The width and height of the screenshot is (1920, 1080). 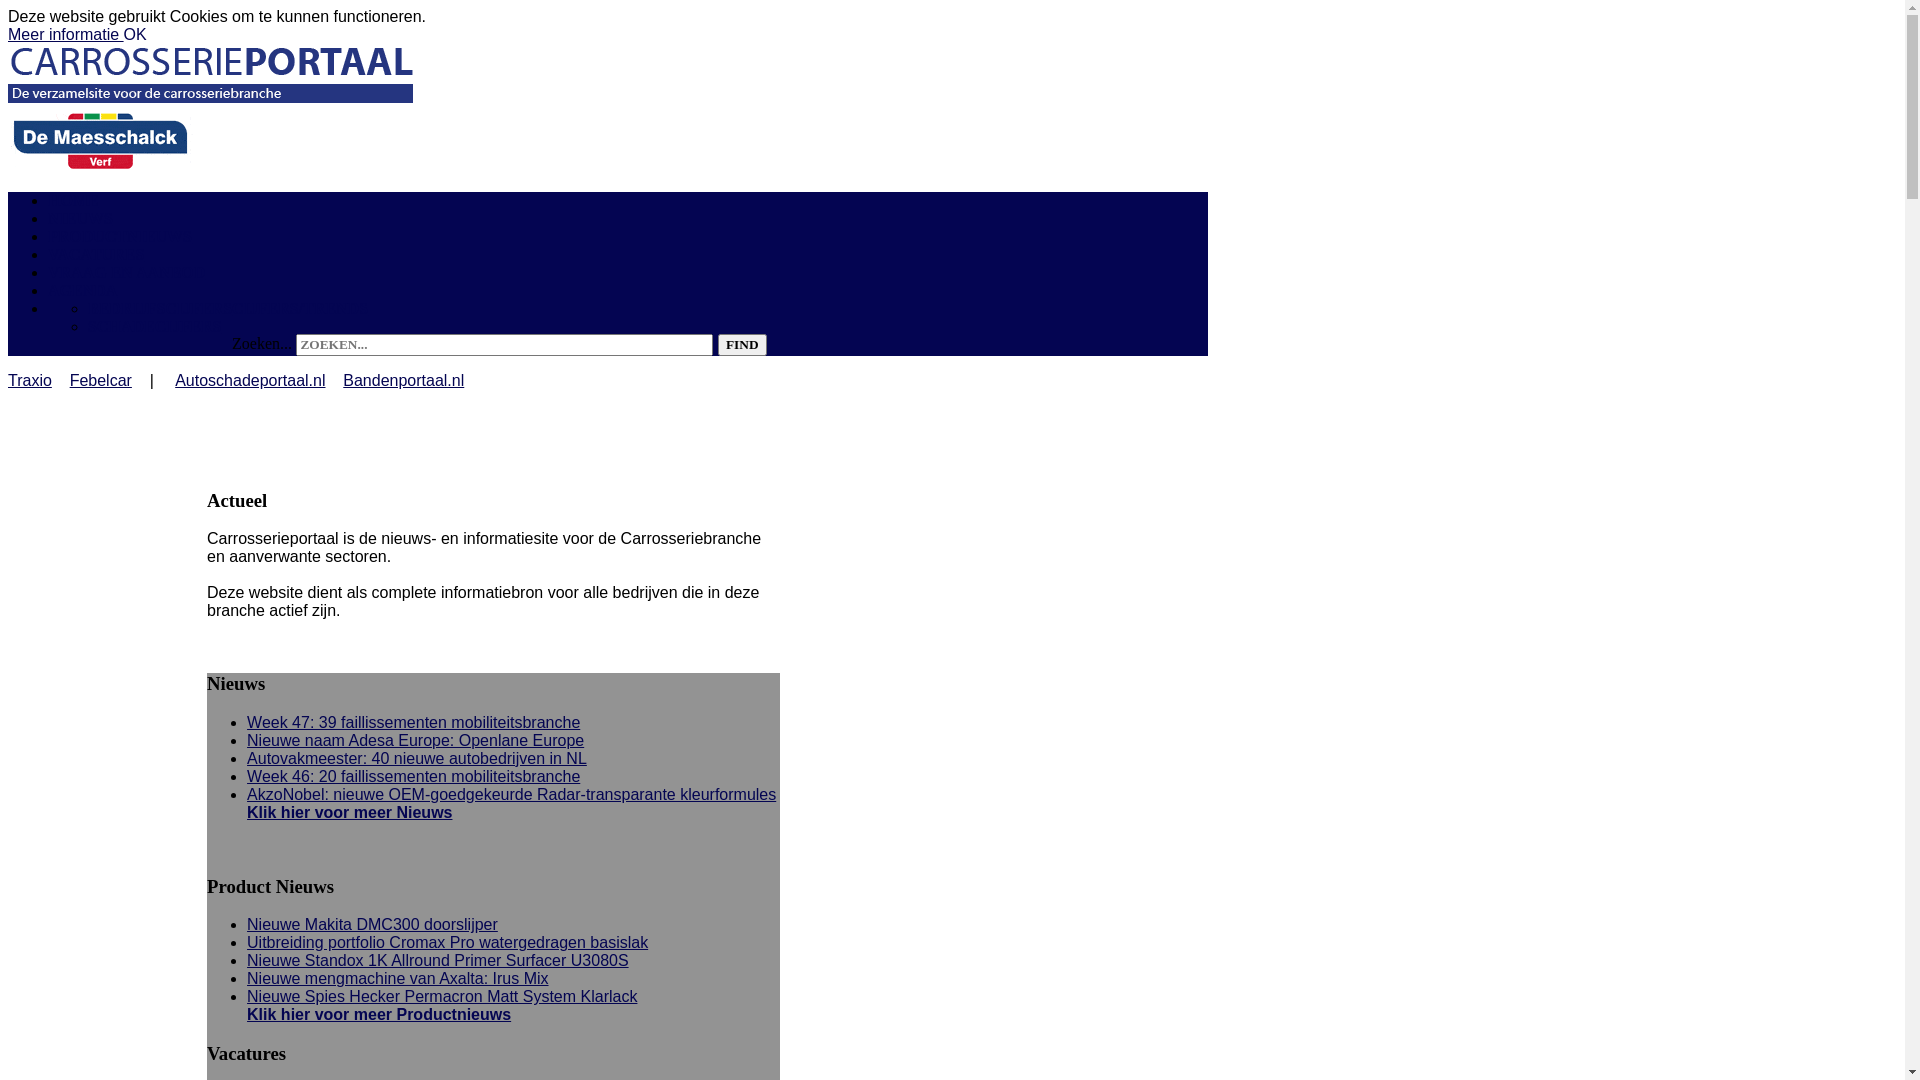 I want to click on Nieuwe Makita DMC300 doorslijper, so click(x=372, y=924).